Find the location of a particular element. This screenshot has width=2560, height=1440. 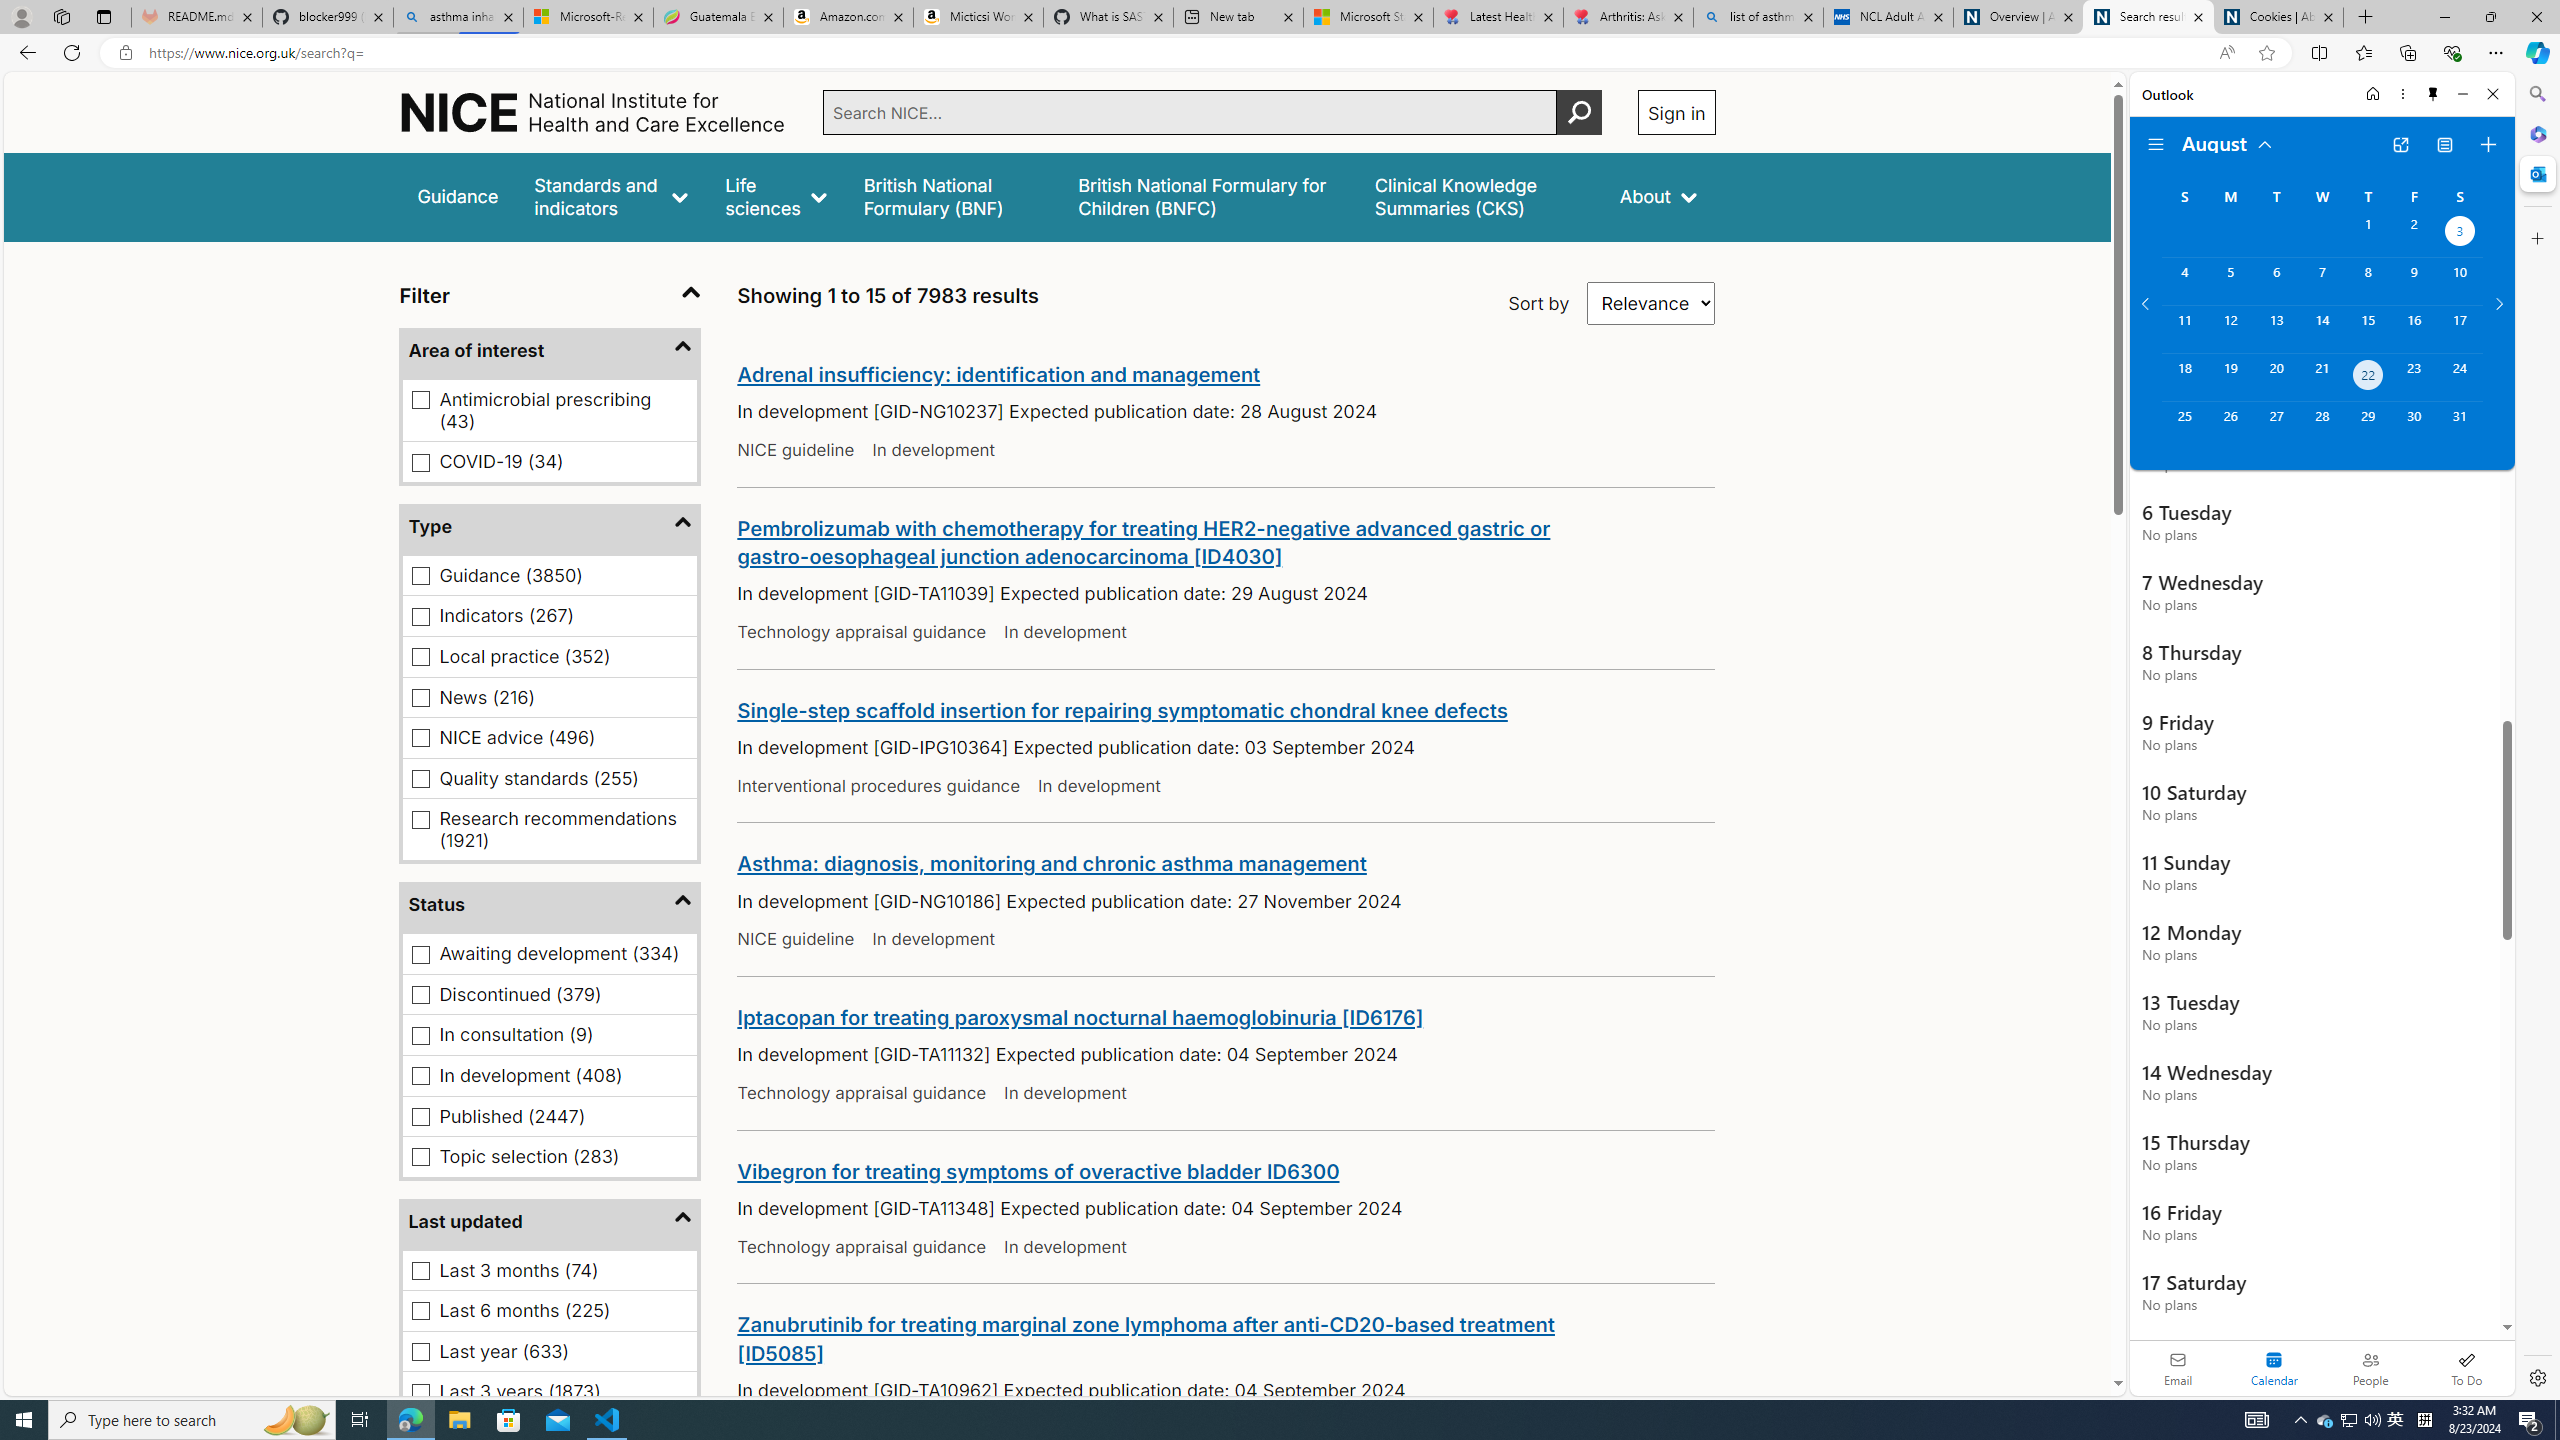

Saturday, August 10, 2024.  is located at coordinates (2460, 281).